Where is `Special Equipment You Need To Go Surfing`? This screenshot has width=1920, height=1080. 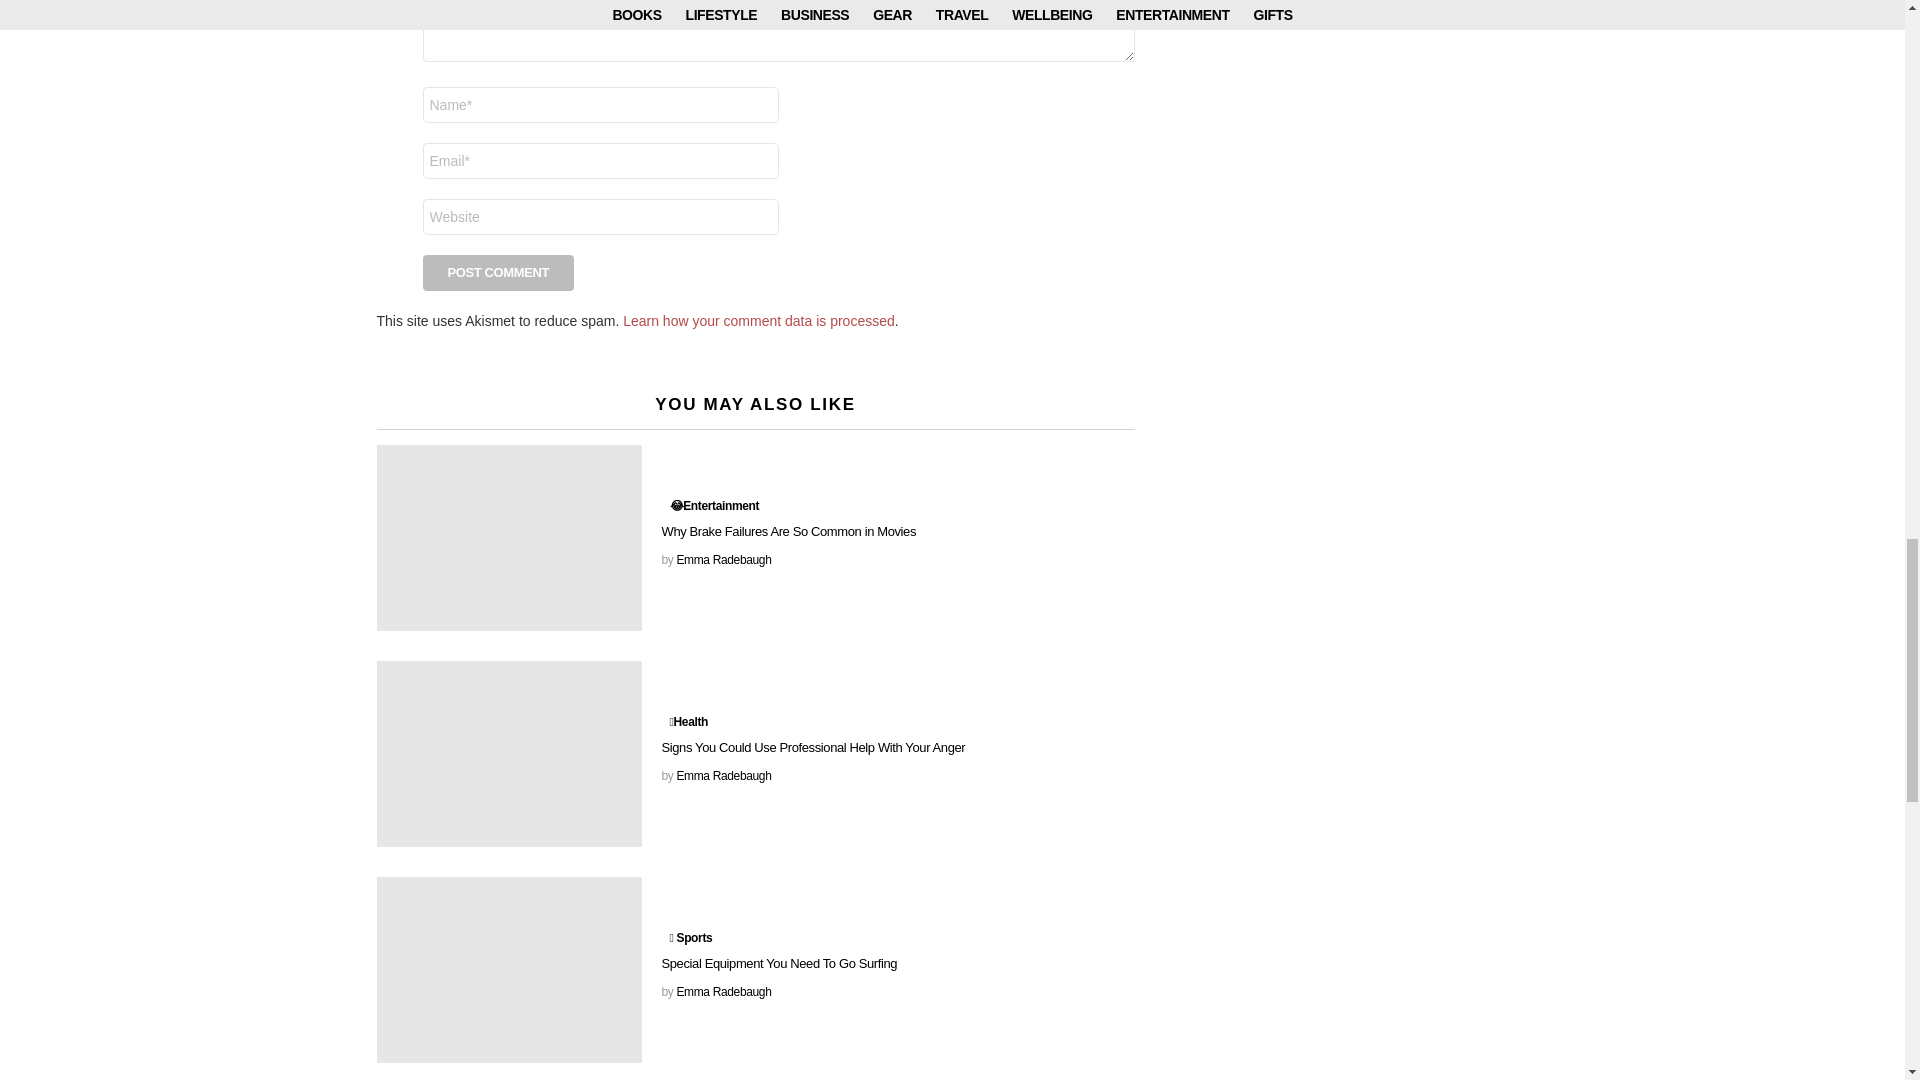
Special Equipment You Need To Go Surfing is located at coordinates (508, 969).